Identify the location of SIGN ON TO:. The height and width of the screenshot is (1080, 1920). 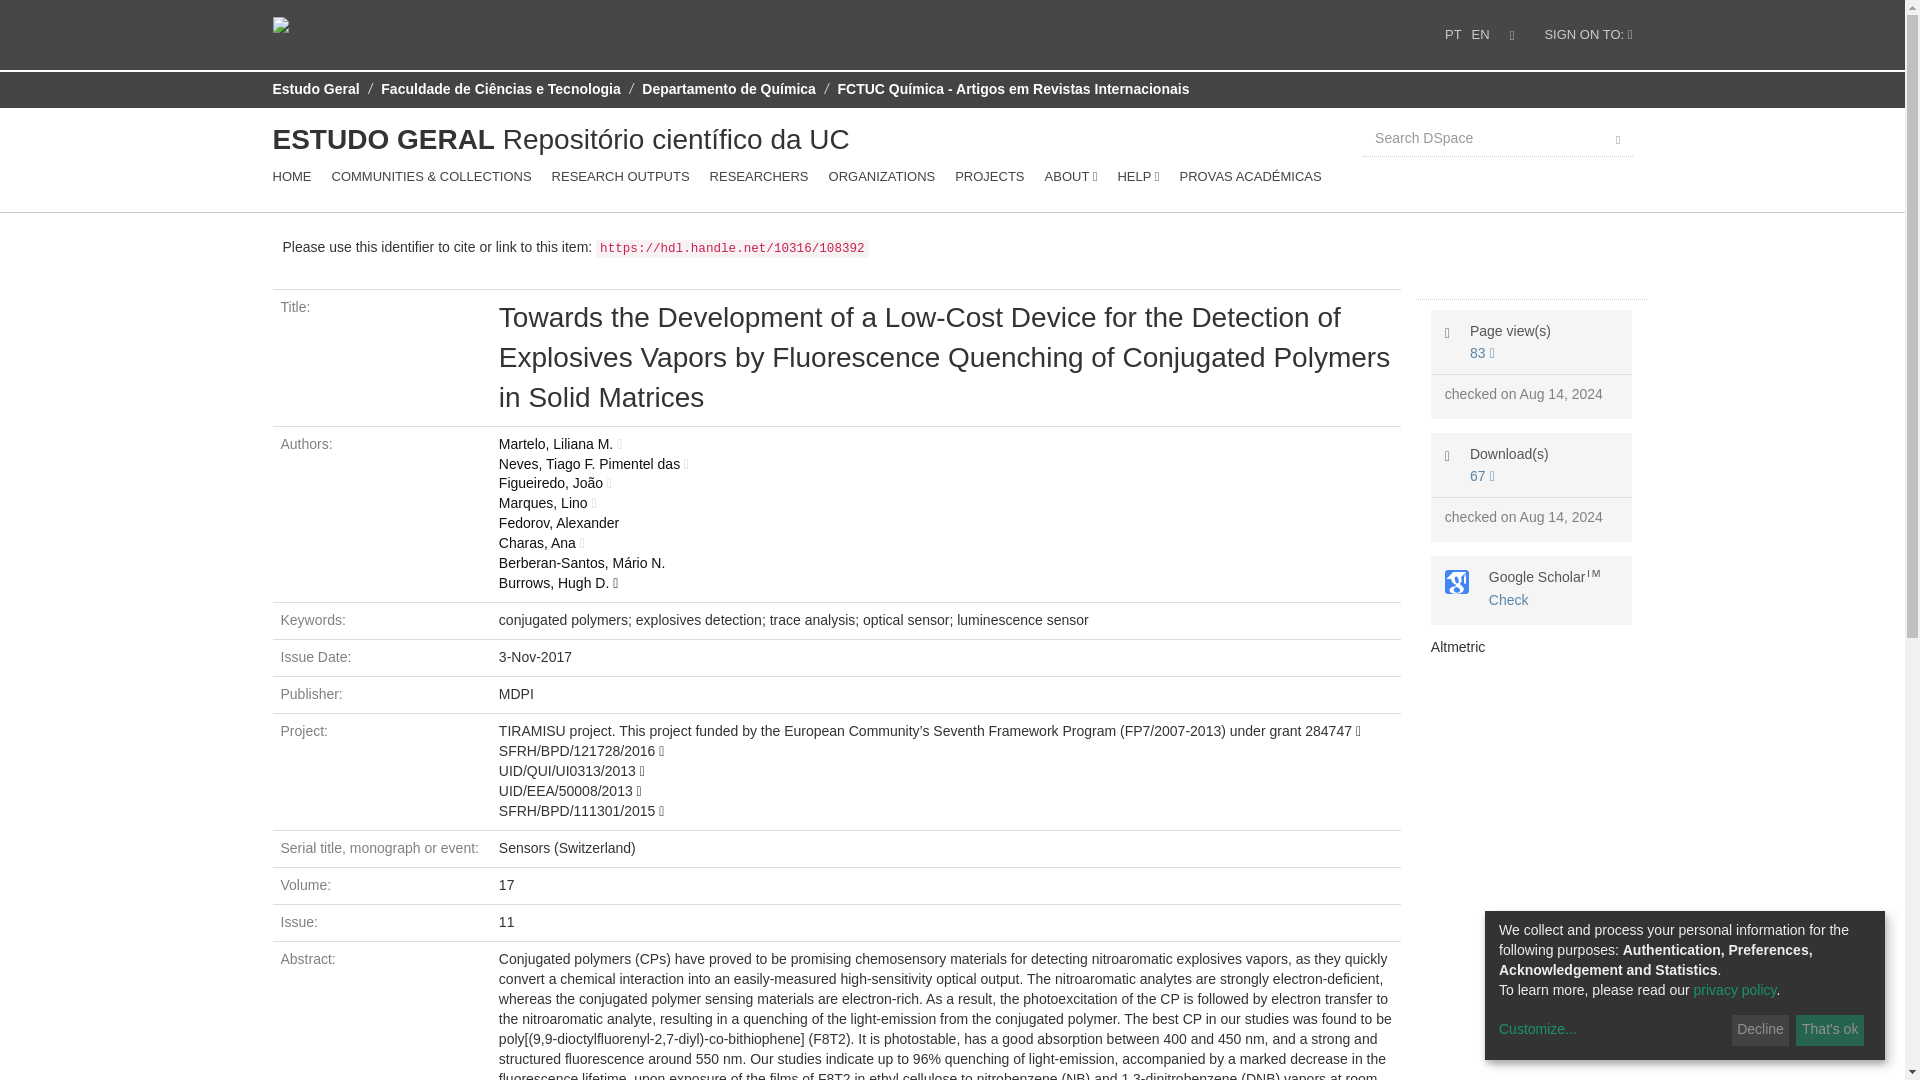
(1588, 35).